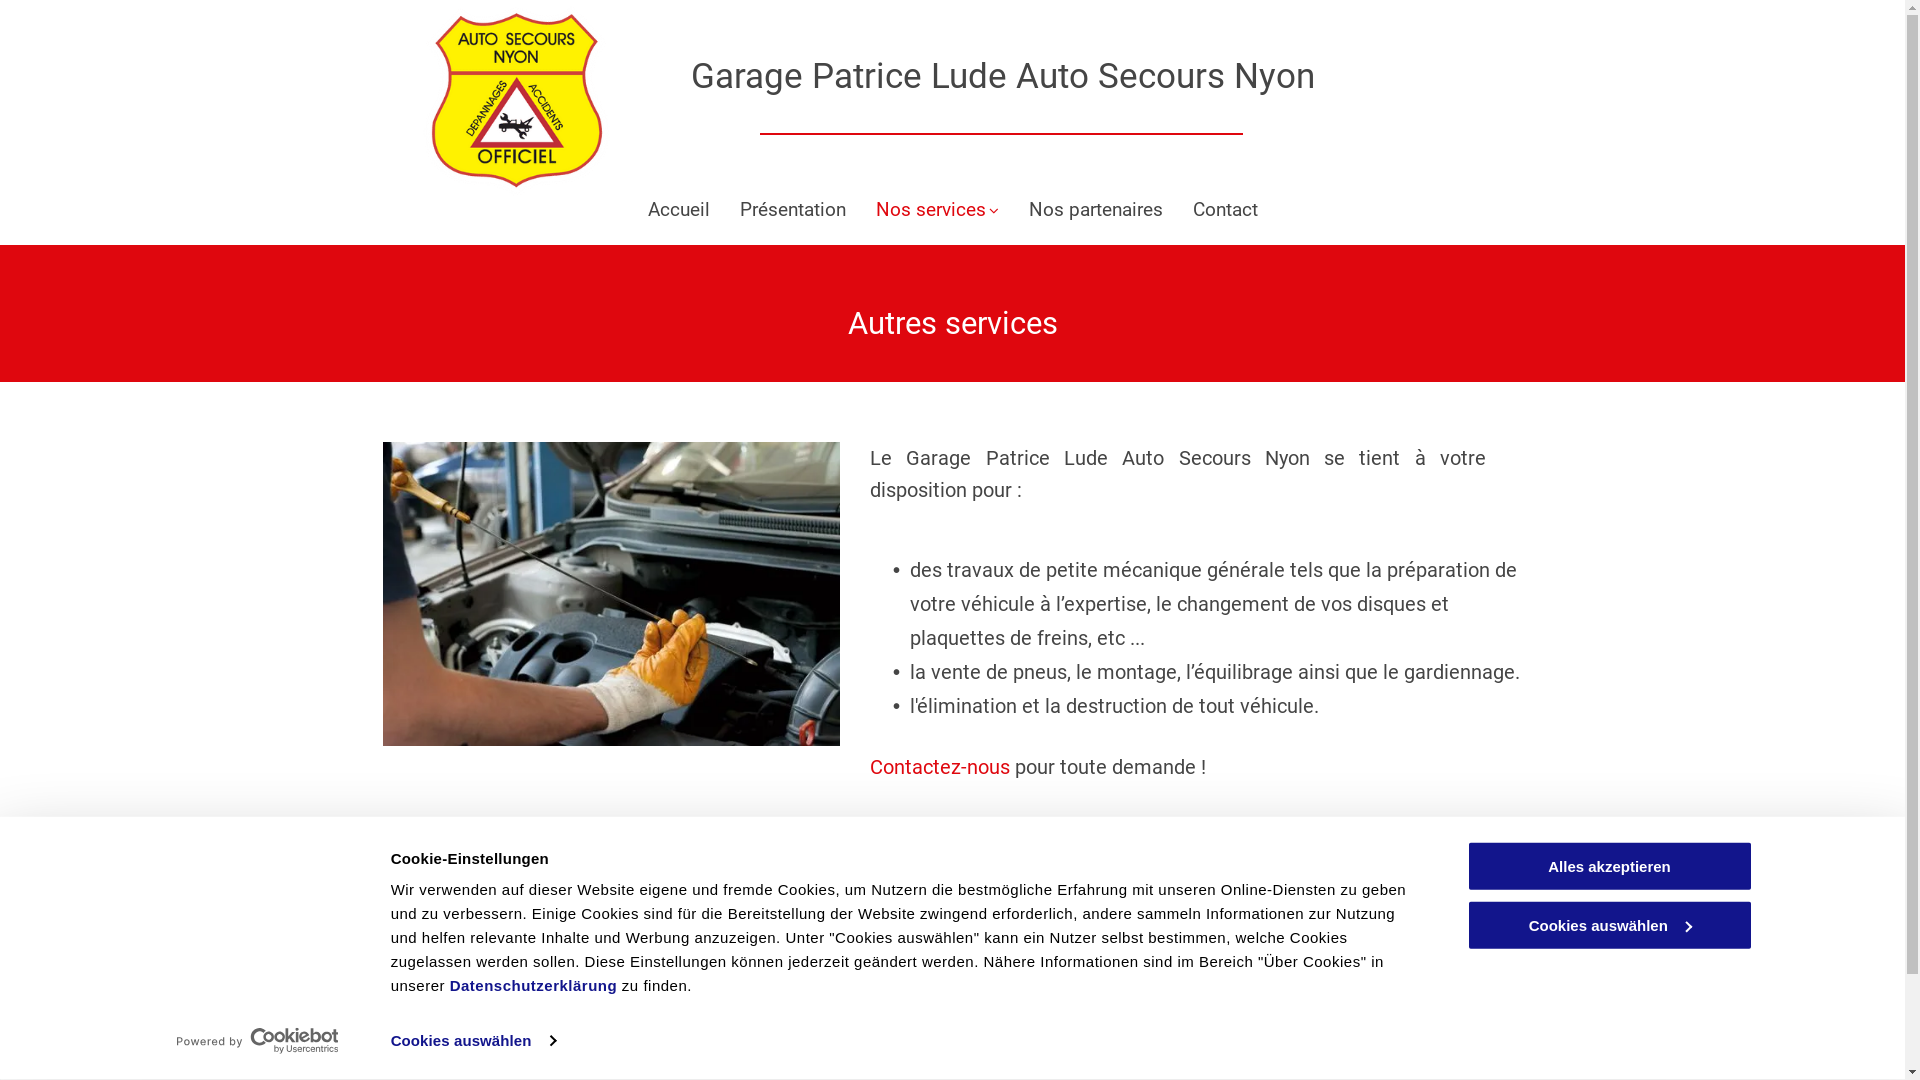  What do you see at coordinates (1609, 866) in the screenshot?
I see `Alles akzeptieren` at bounding box center [1609, 866].